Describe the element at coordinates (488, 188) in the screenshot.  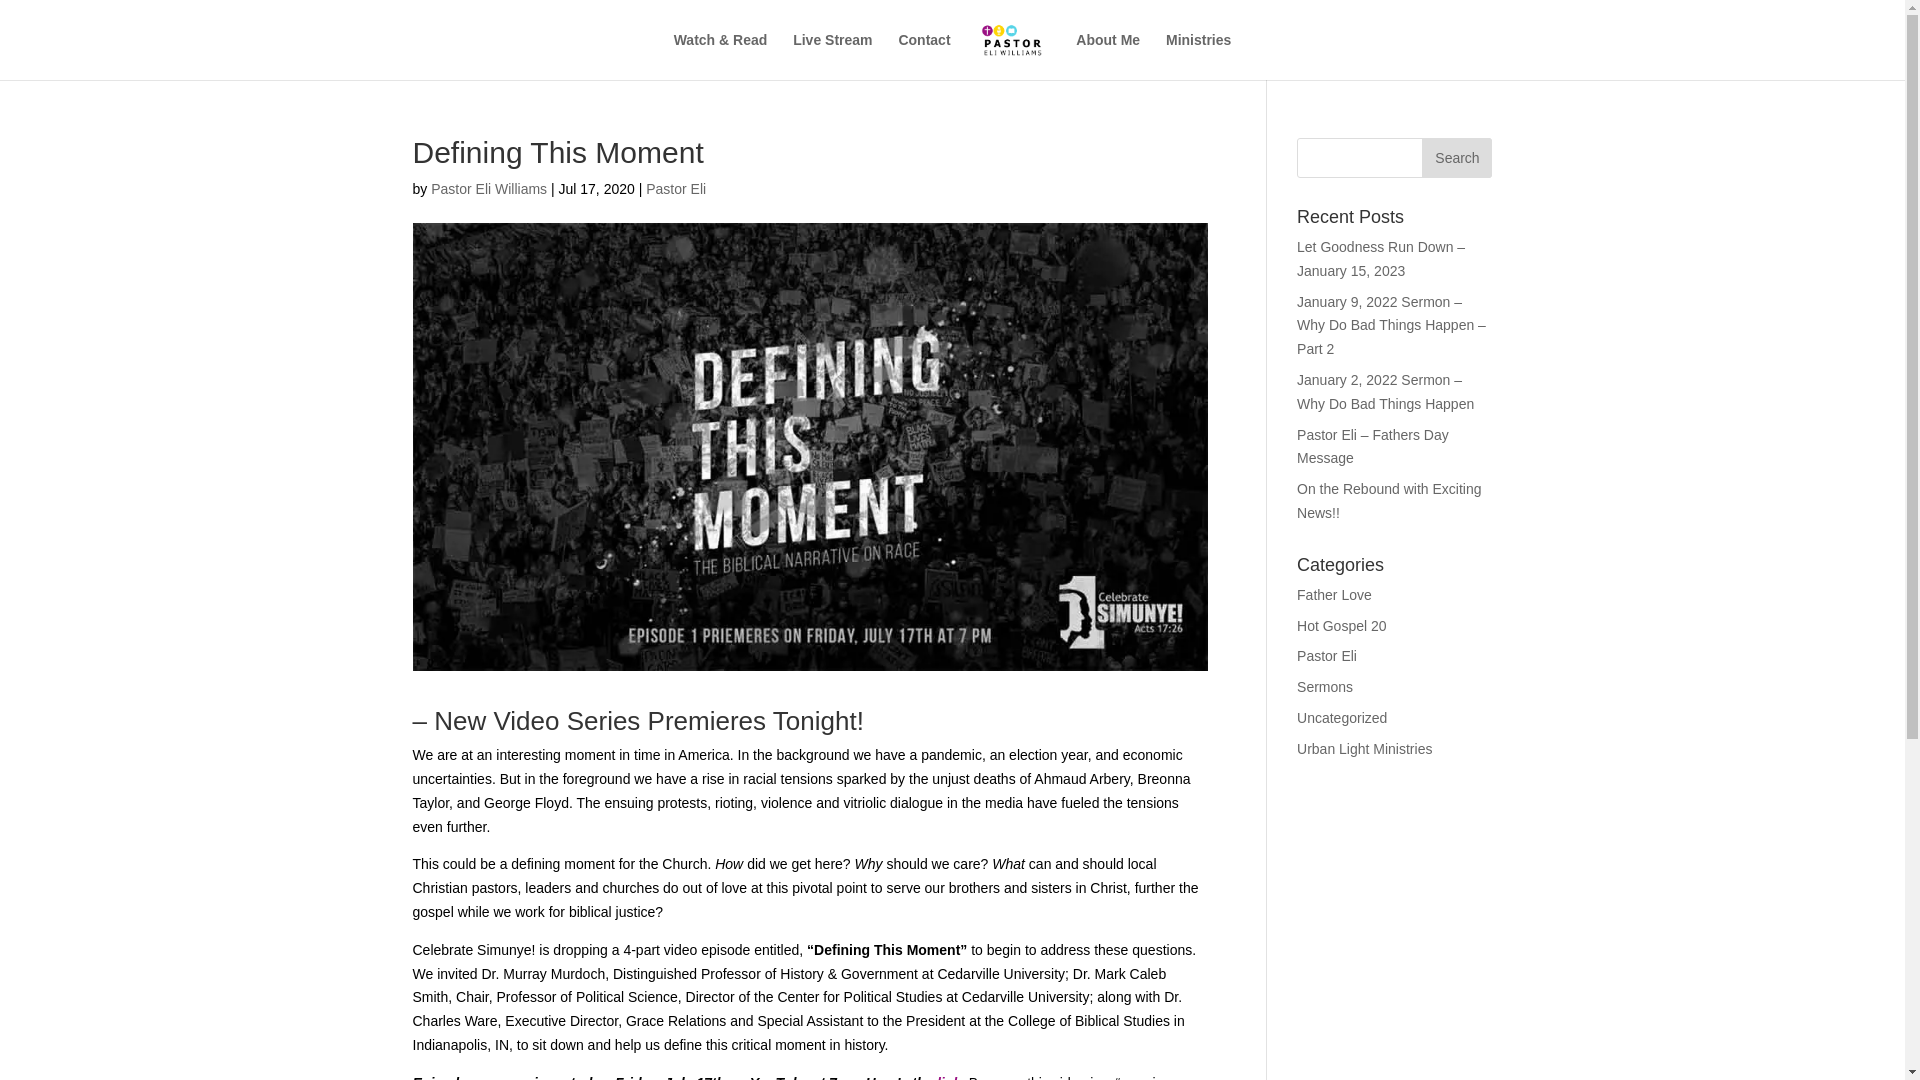
I see `Posts by Pastor Eli Williams` at that location.